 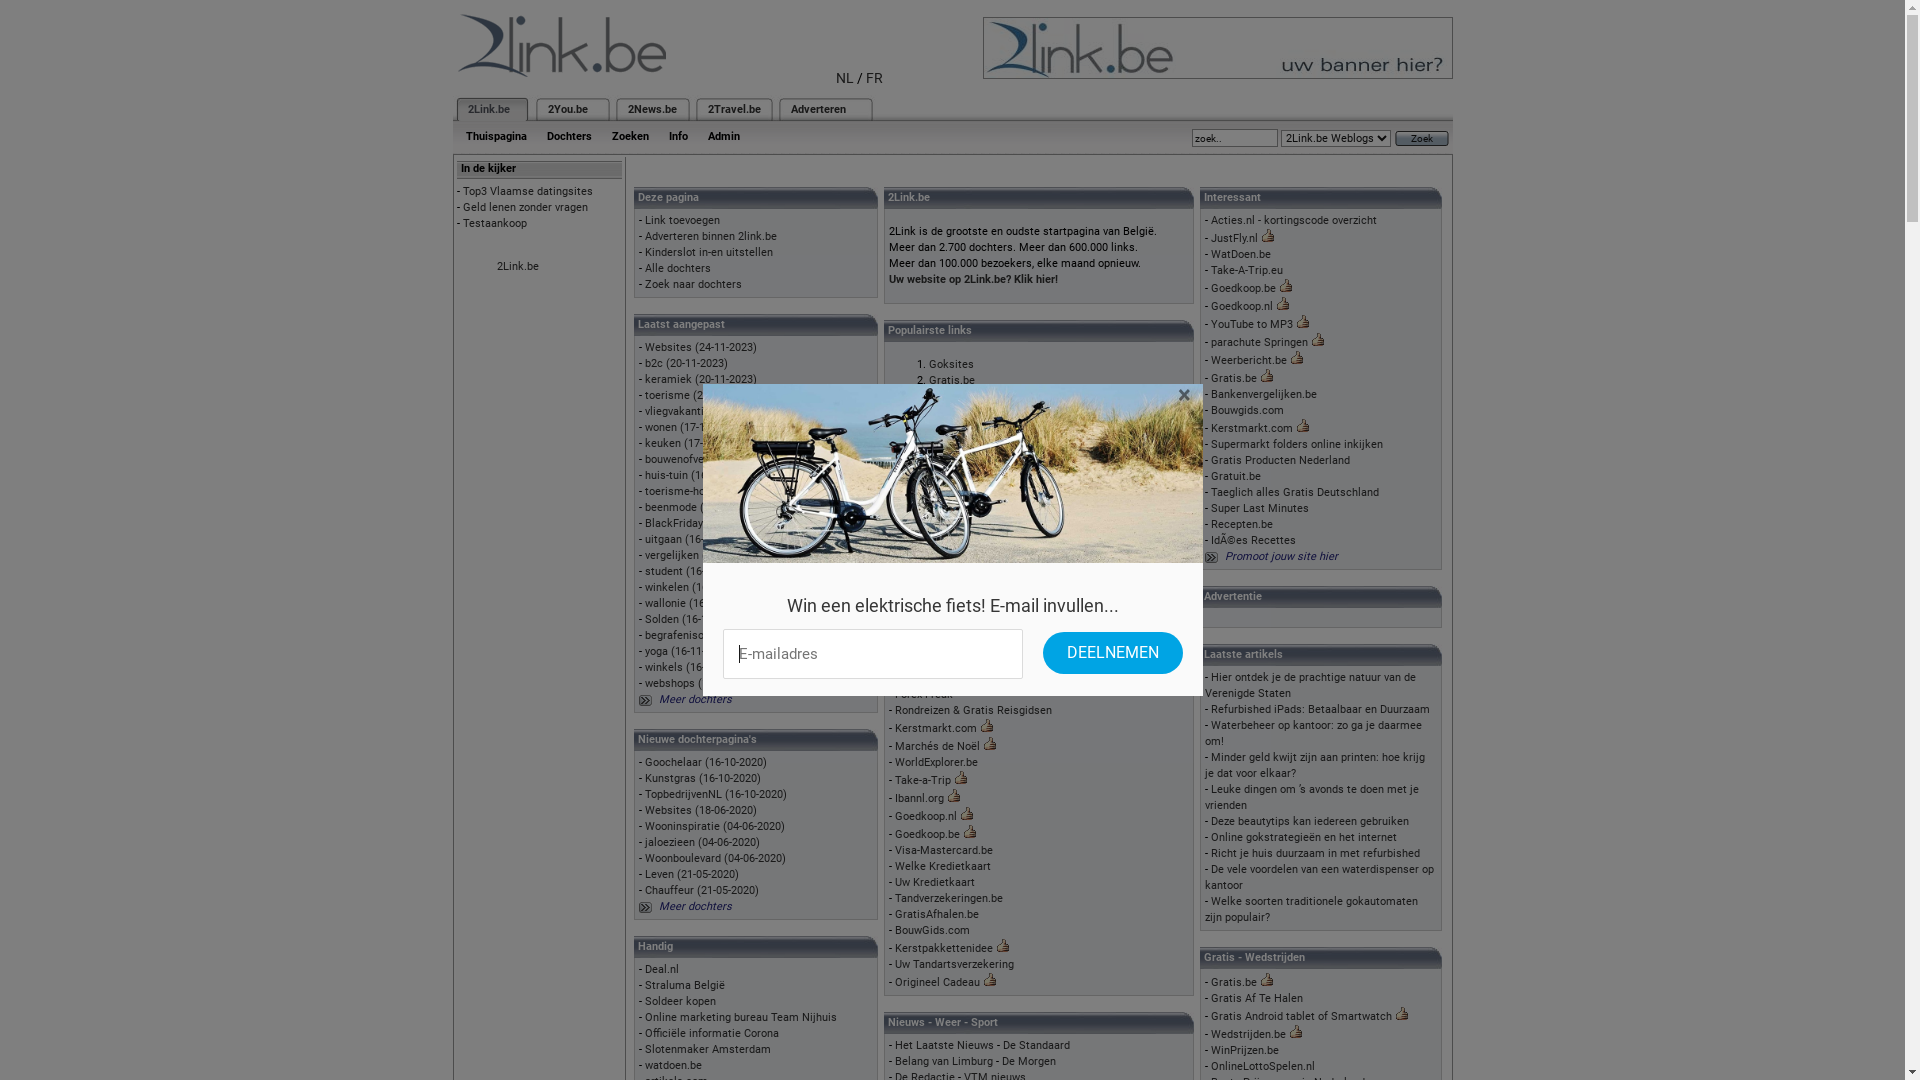 What do you see at coordinates (935, 882) in the screenshot?
I see `Uw Kredietkaart` at bounding box center [935, 882].